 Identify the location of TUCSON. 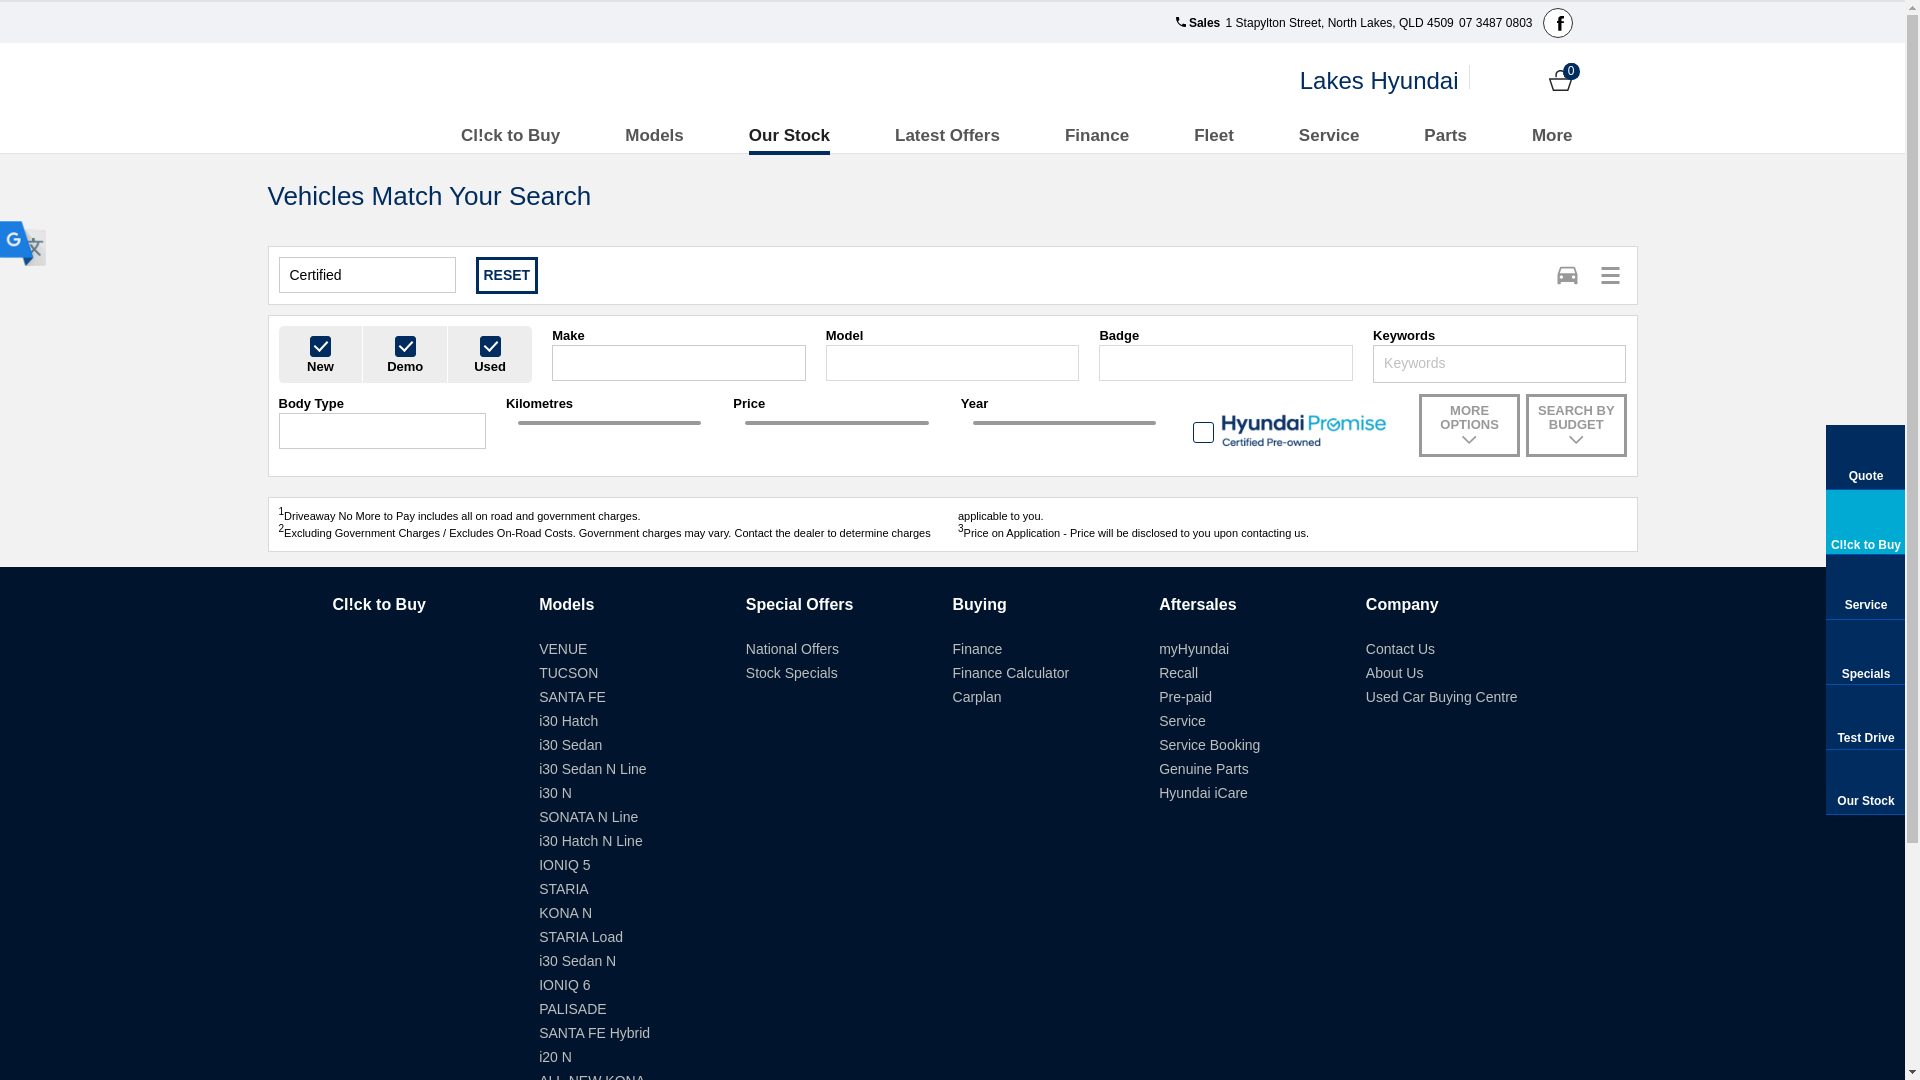
(568, 673).